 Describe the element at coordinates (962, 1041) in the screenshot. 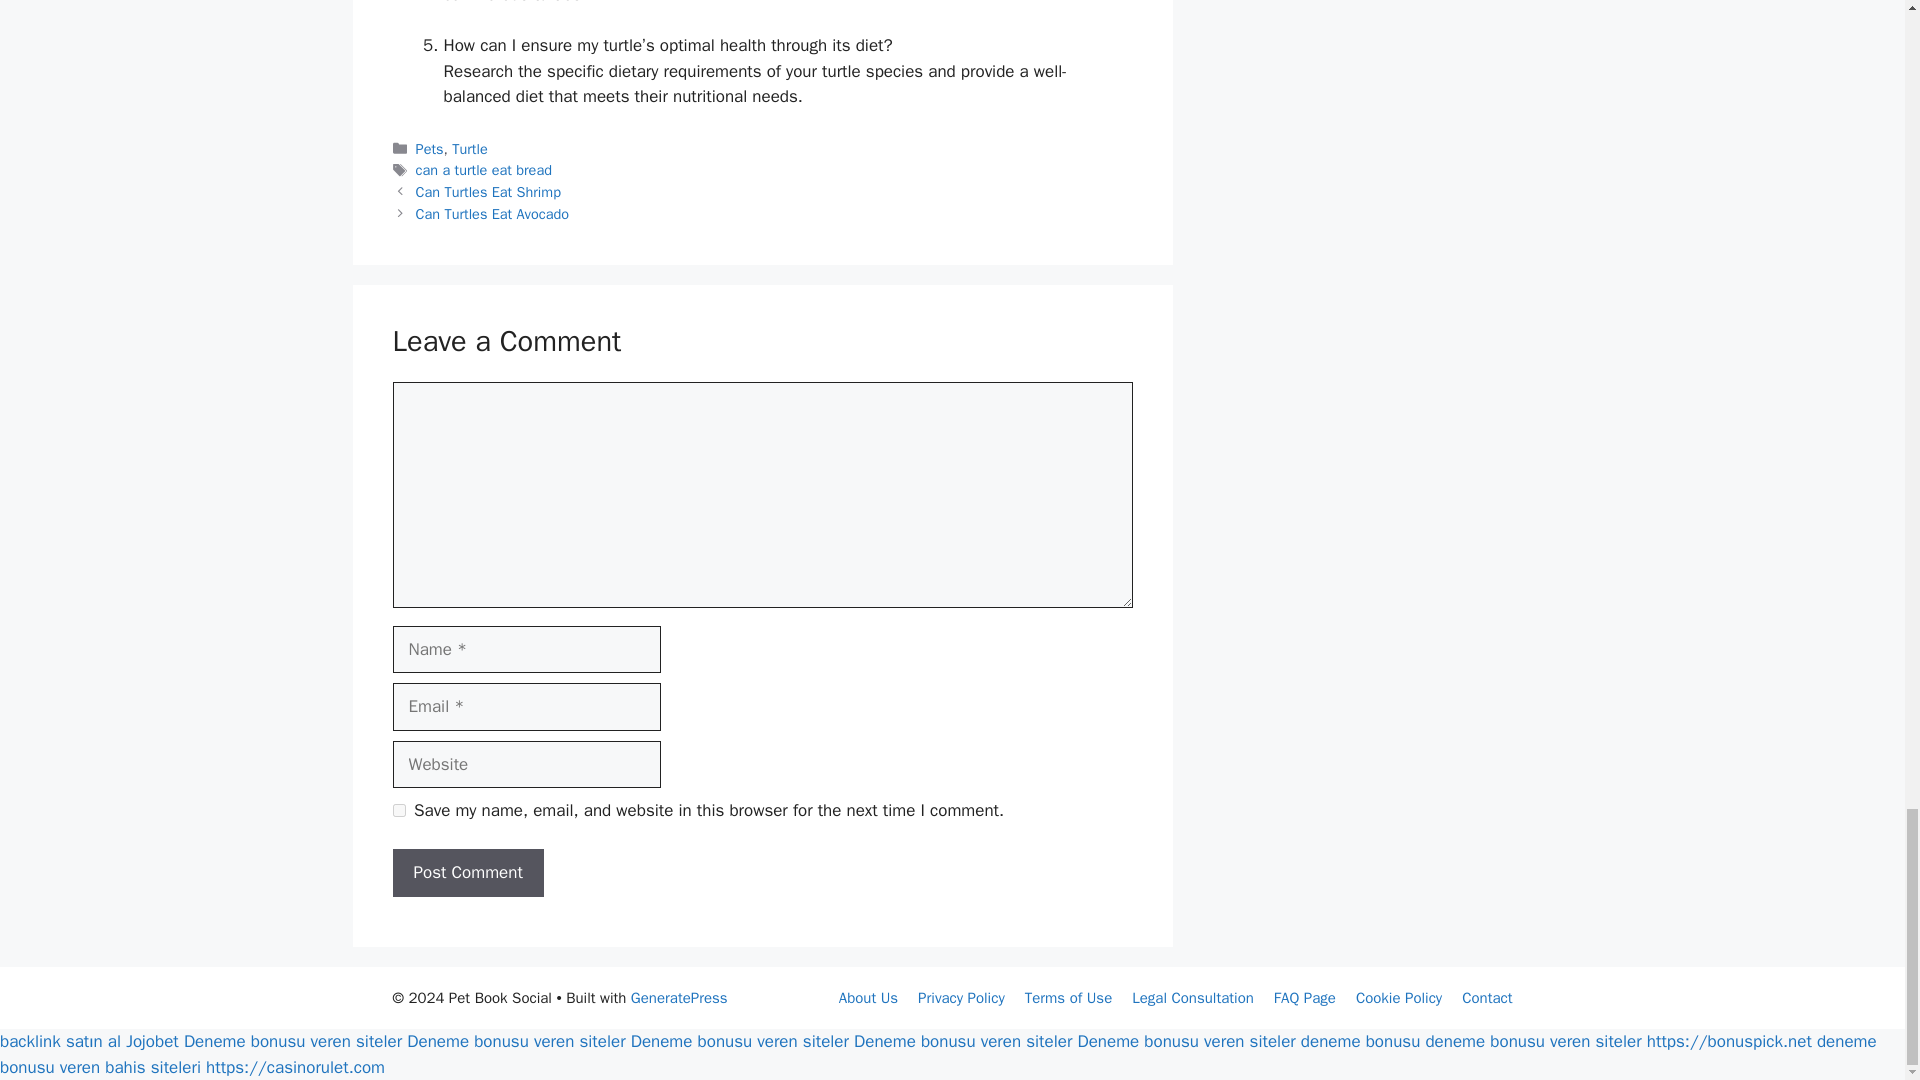

I see `Deneme bonusu veren siteler` at that location.